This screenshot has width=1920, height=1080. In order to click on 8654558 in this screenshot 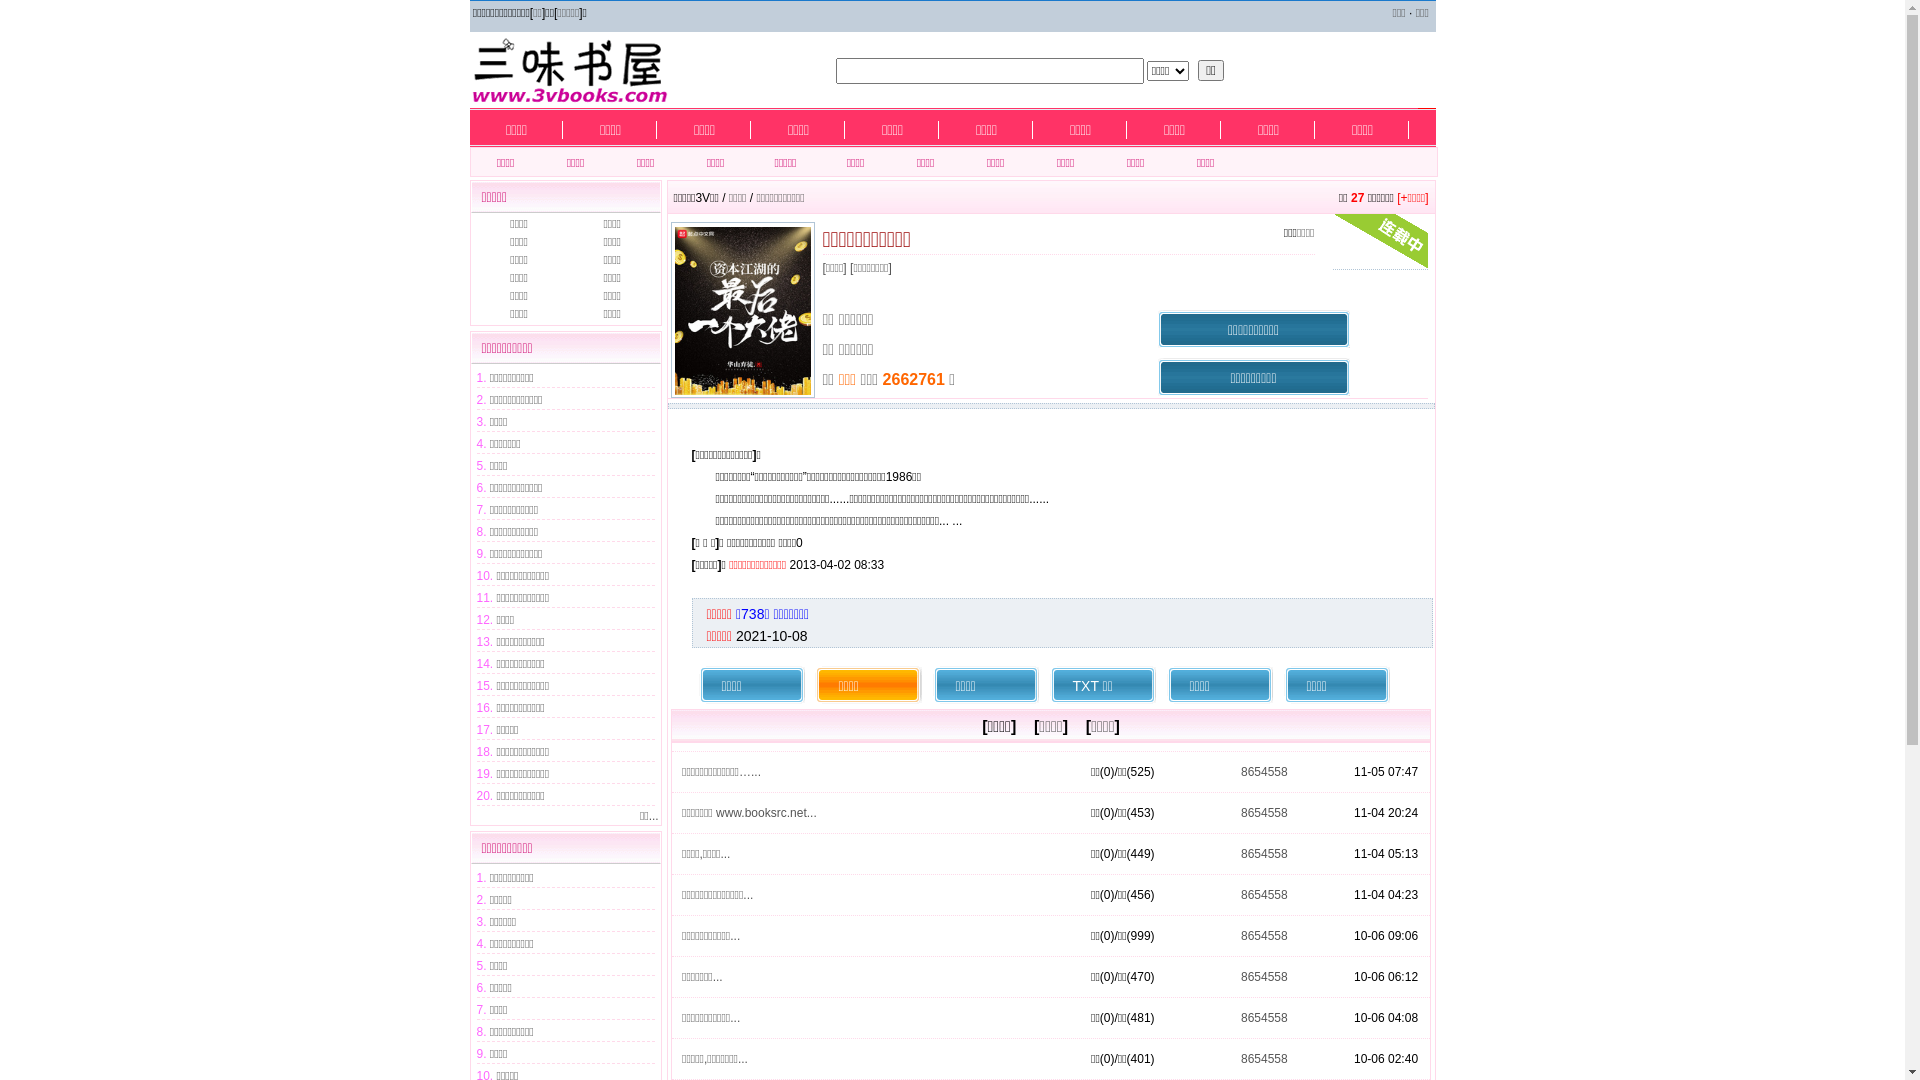, I will do `click(1264, 936)`.